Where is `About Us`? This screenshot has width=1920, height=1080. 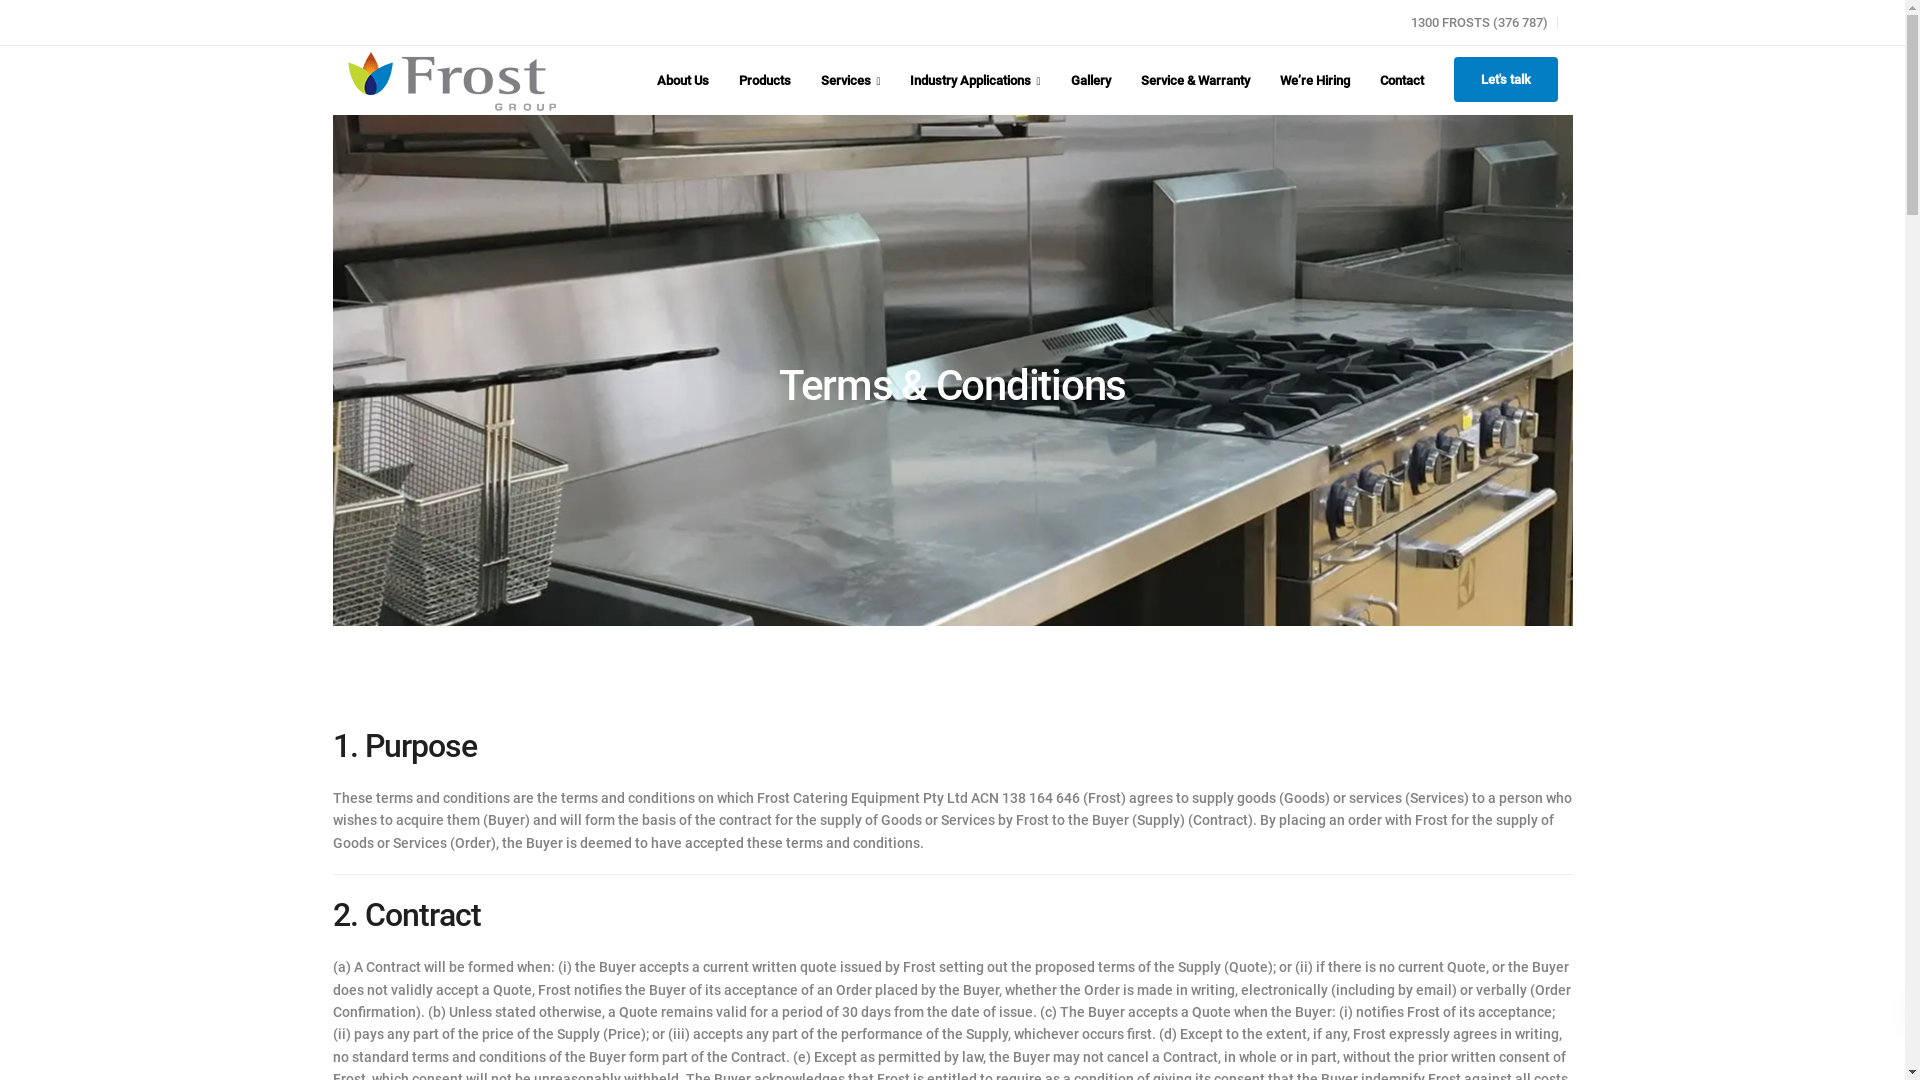
About Us is located at coordinates (683, 80).